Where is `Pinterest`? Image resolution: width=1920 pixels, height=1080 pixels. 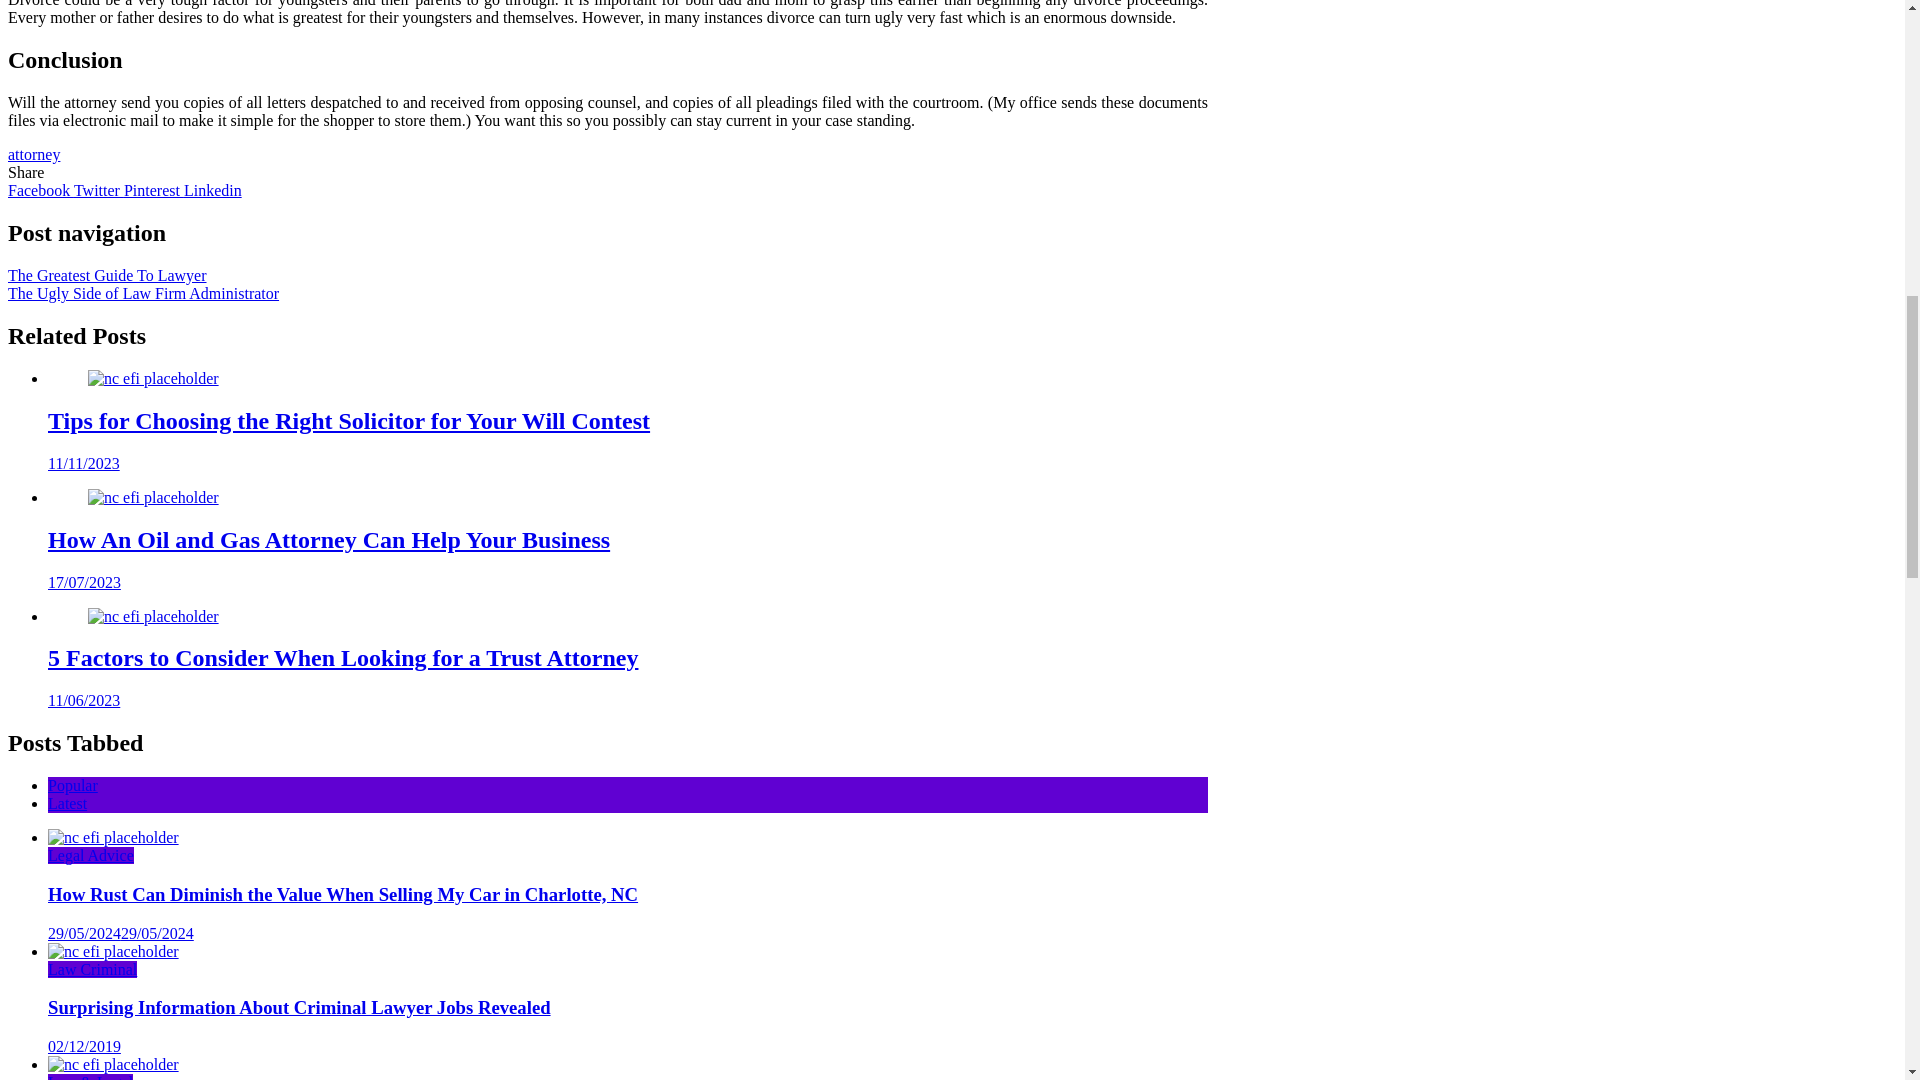
Pinterest is located at coordinates (154, 190).